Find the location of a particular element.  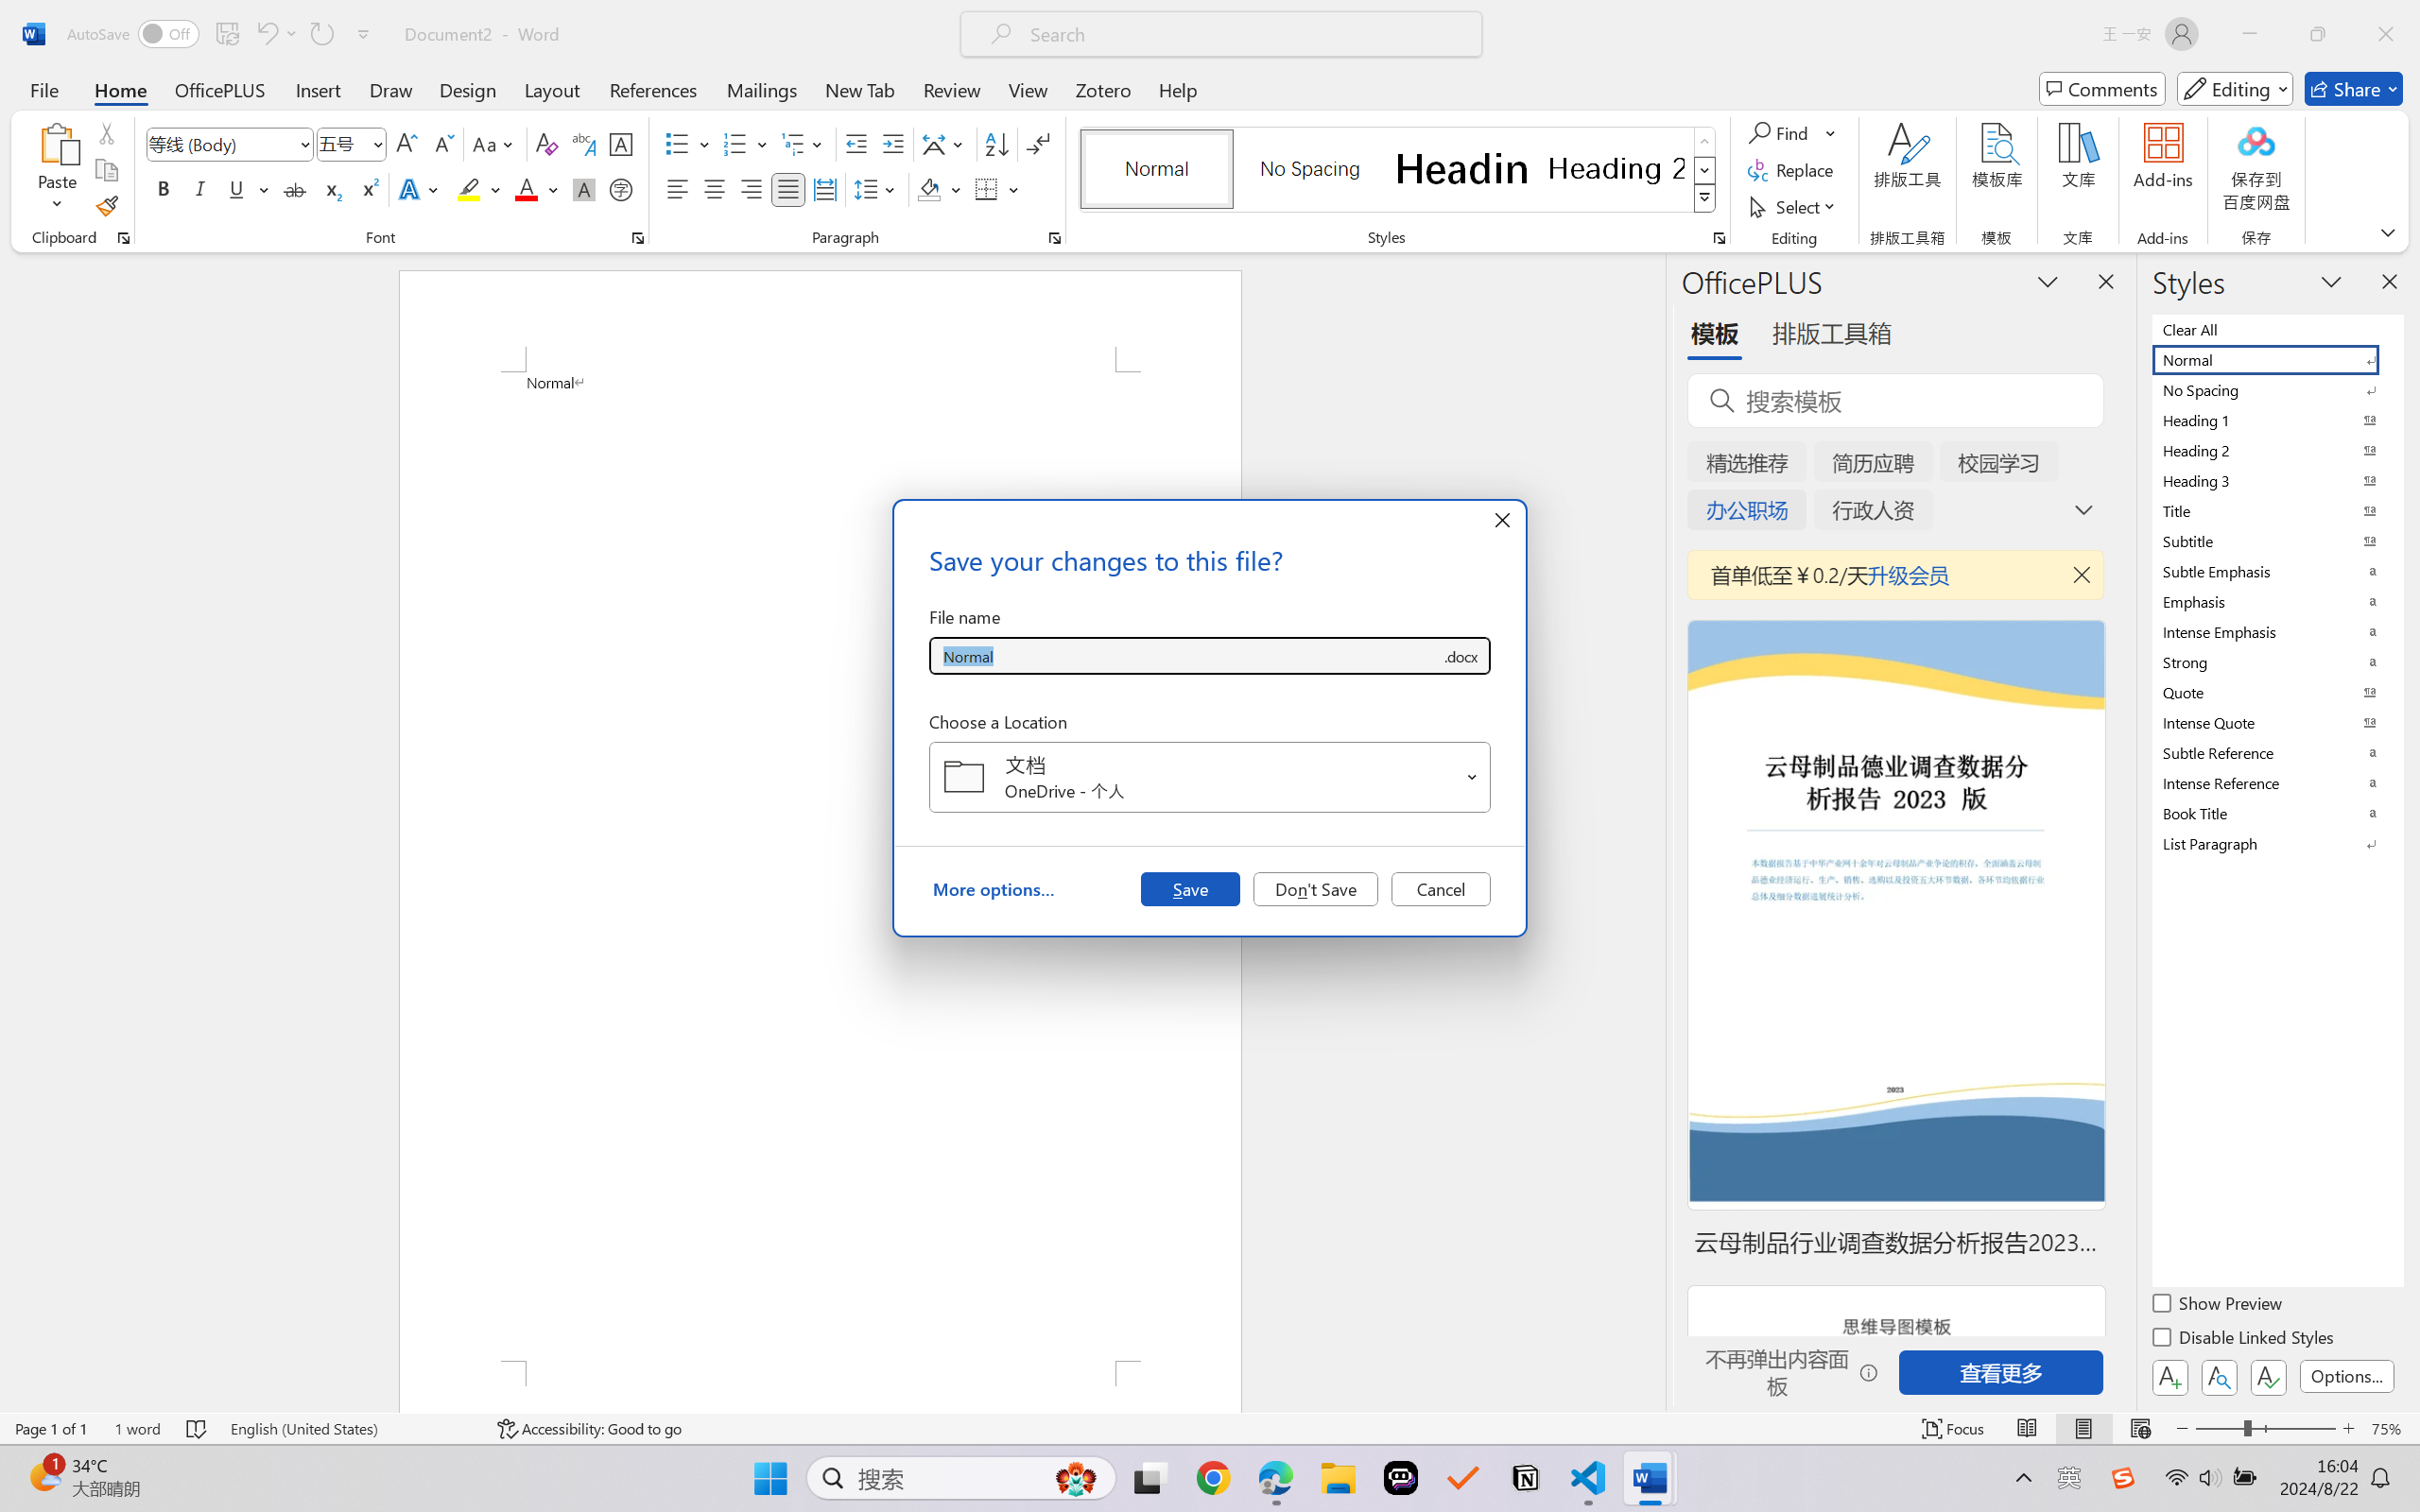

Disable Linked Styles is located at coordinates (2244, 1340).